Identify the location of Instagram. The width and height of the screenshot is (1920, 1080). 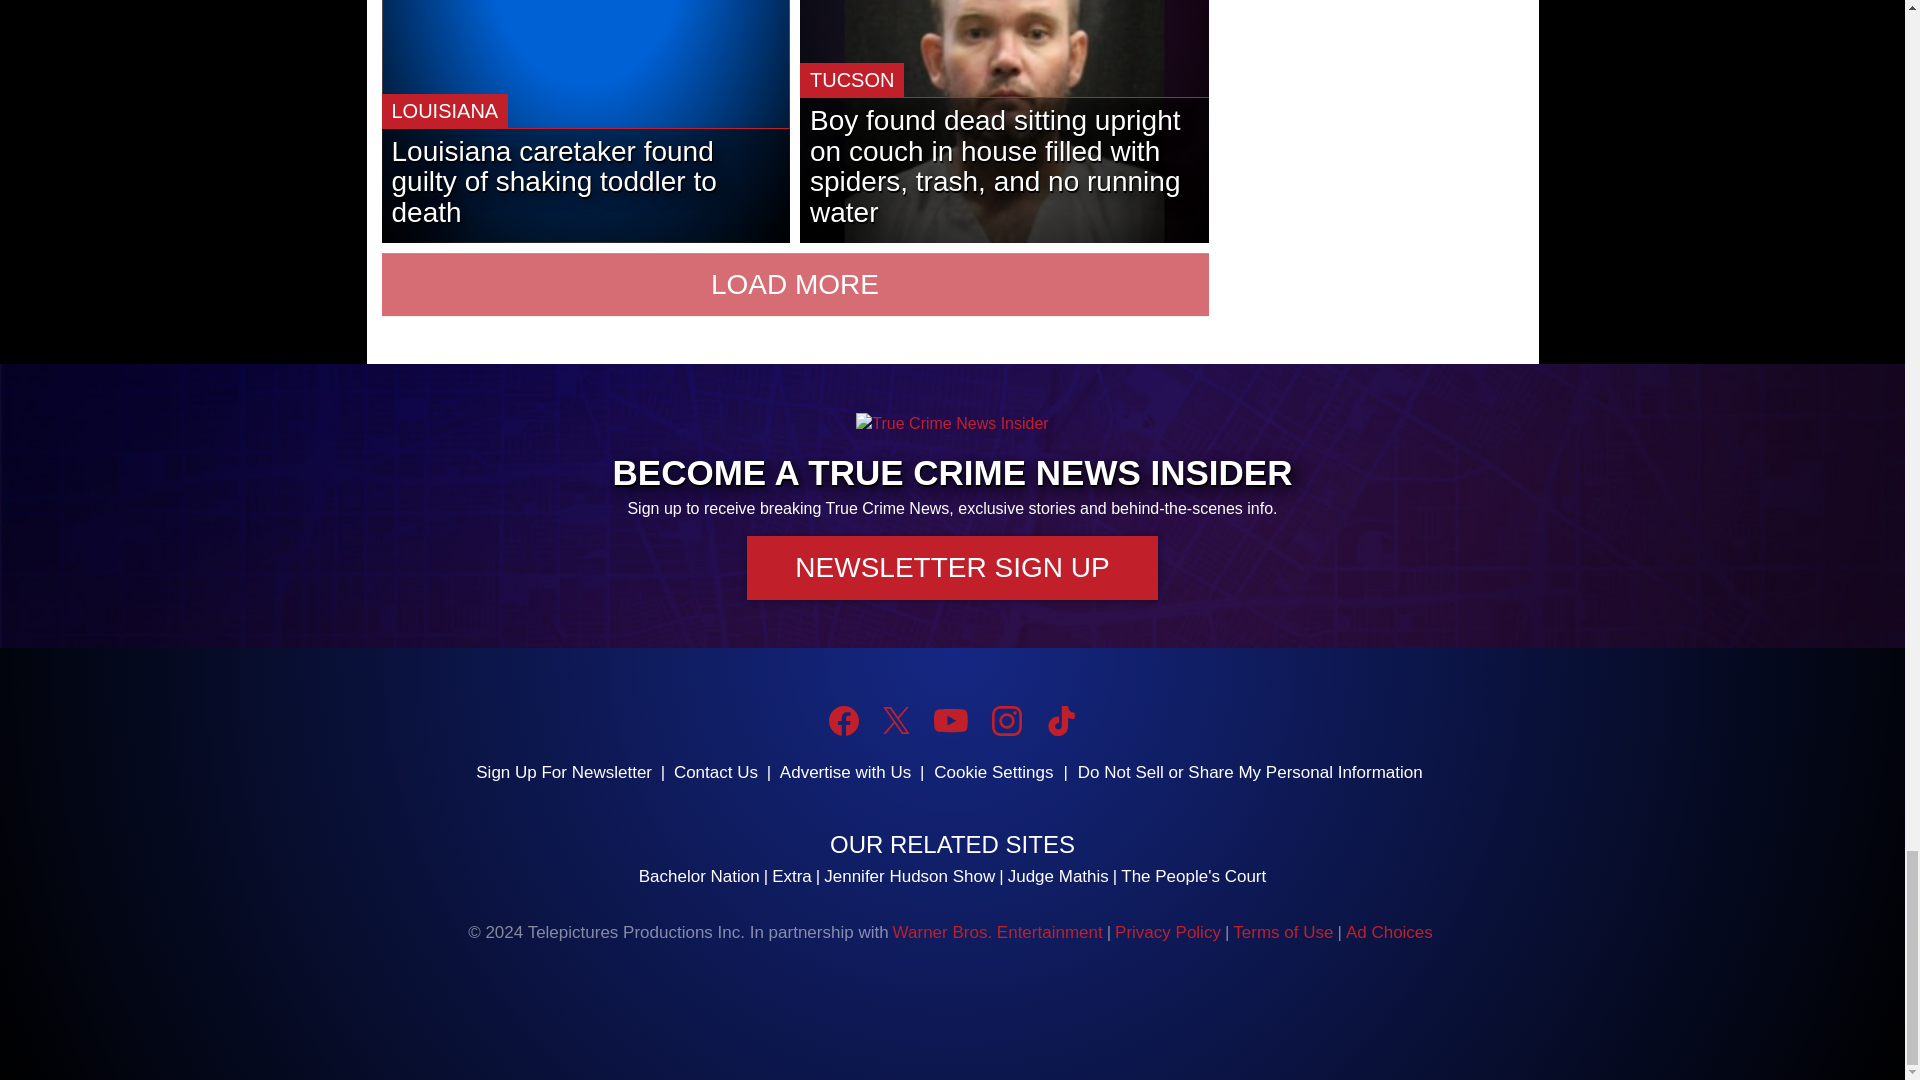
(1006, 720).